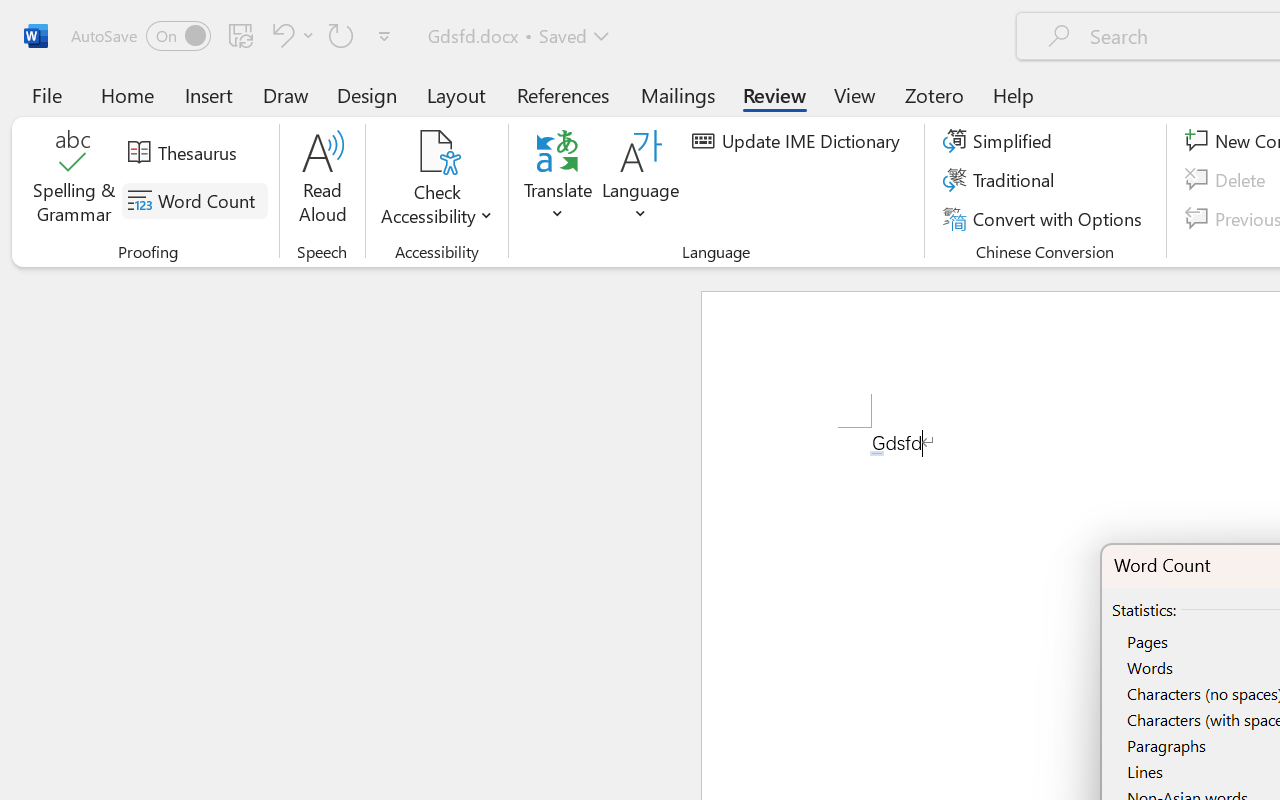 This screenshot has width=1280, height=800. What do you see at coordinates (1228, 180) in the screenshot?
I see `Delete` at bounding box center [1228, 180].